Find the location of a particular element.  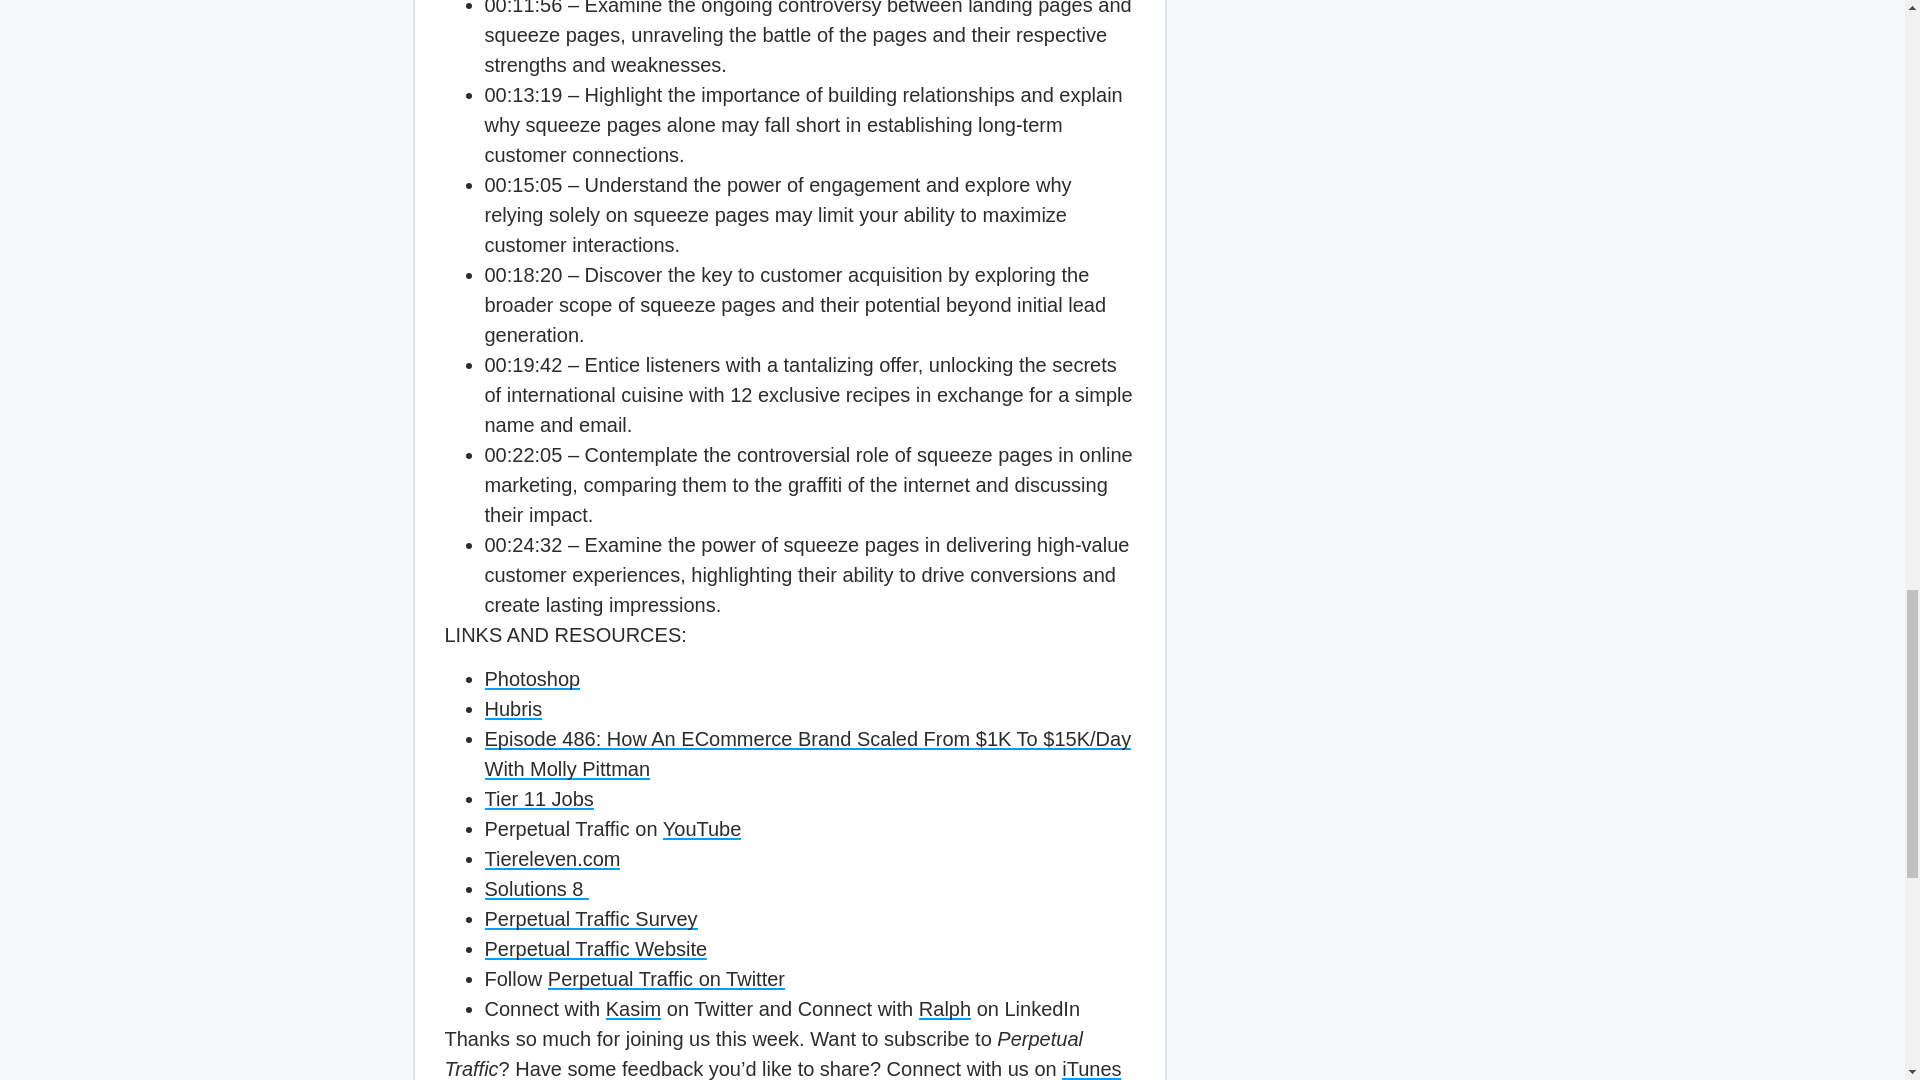

Perpetual Traffic on Twitter is located at coordinates (666, 978).